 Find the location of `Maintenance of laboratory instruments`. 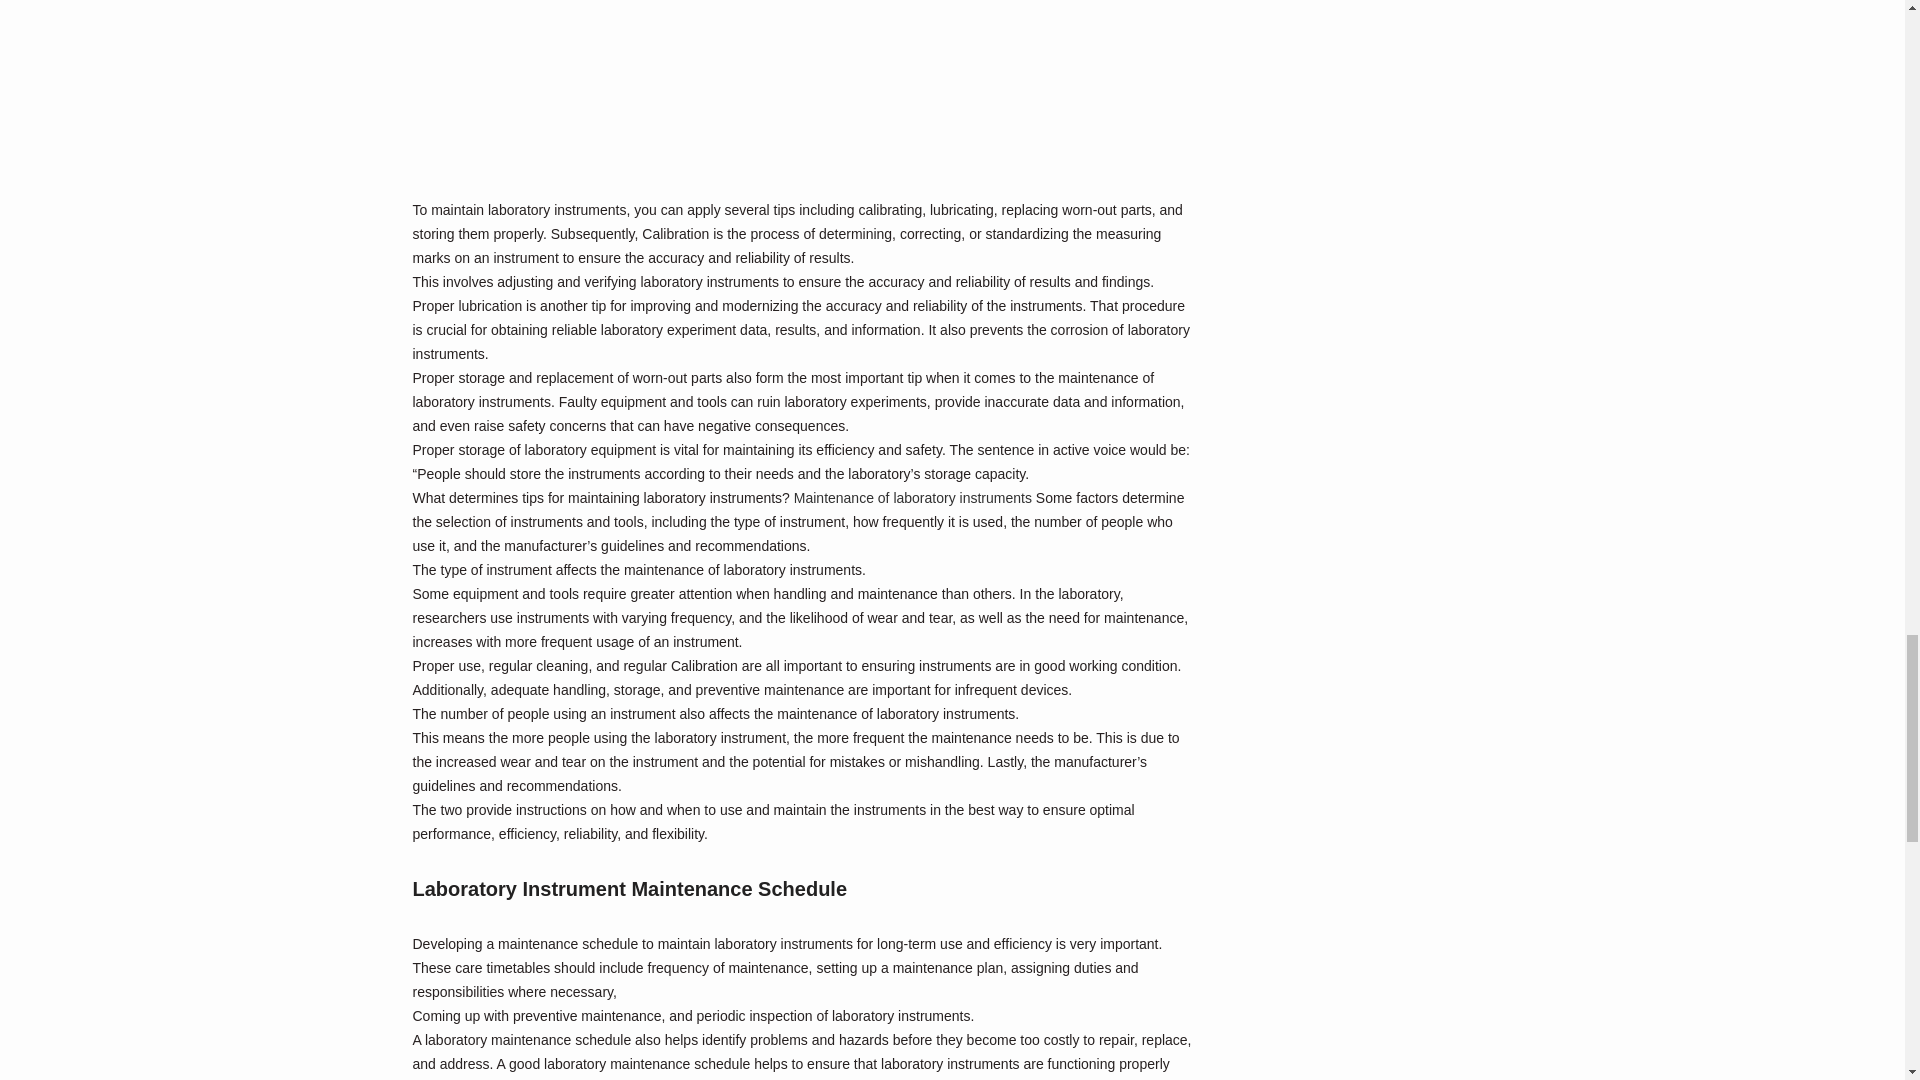

Maintenance of laboratory instruments is located at coordinates (913, 498).